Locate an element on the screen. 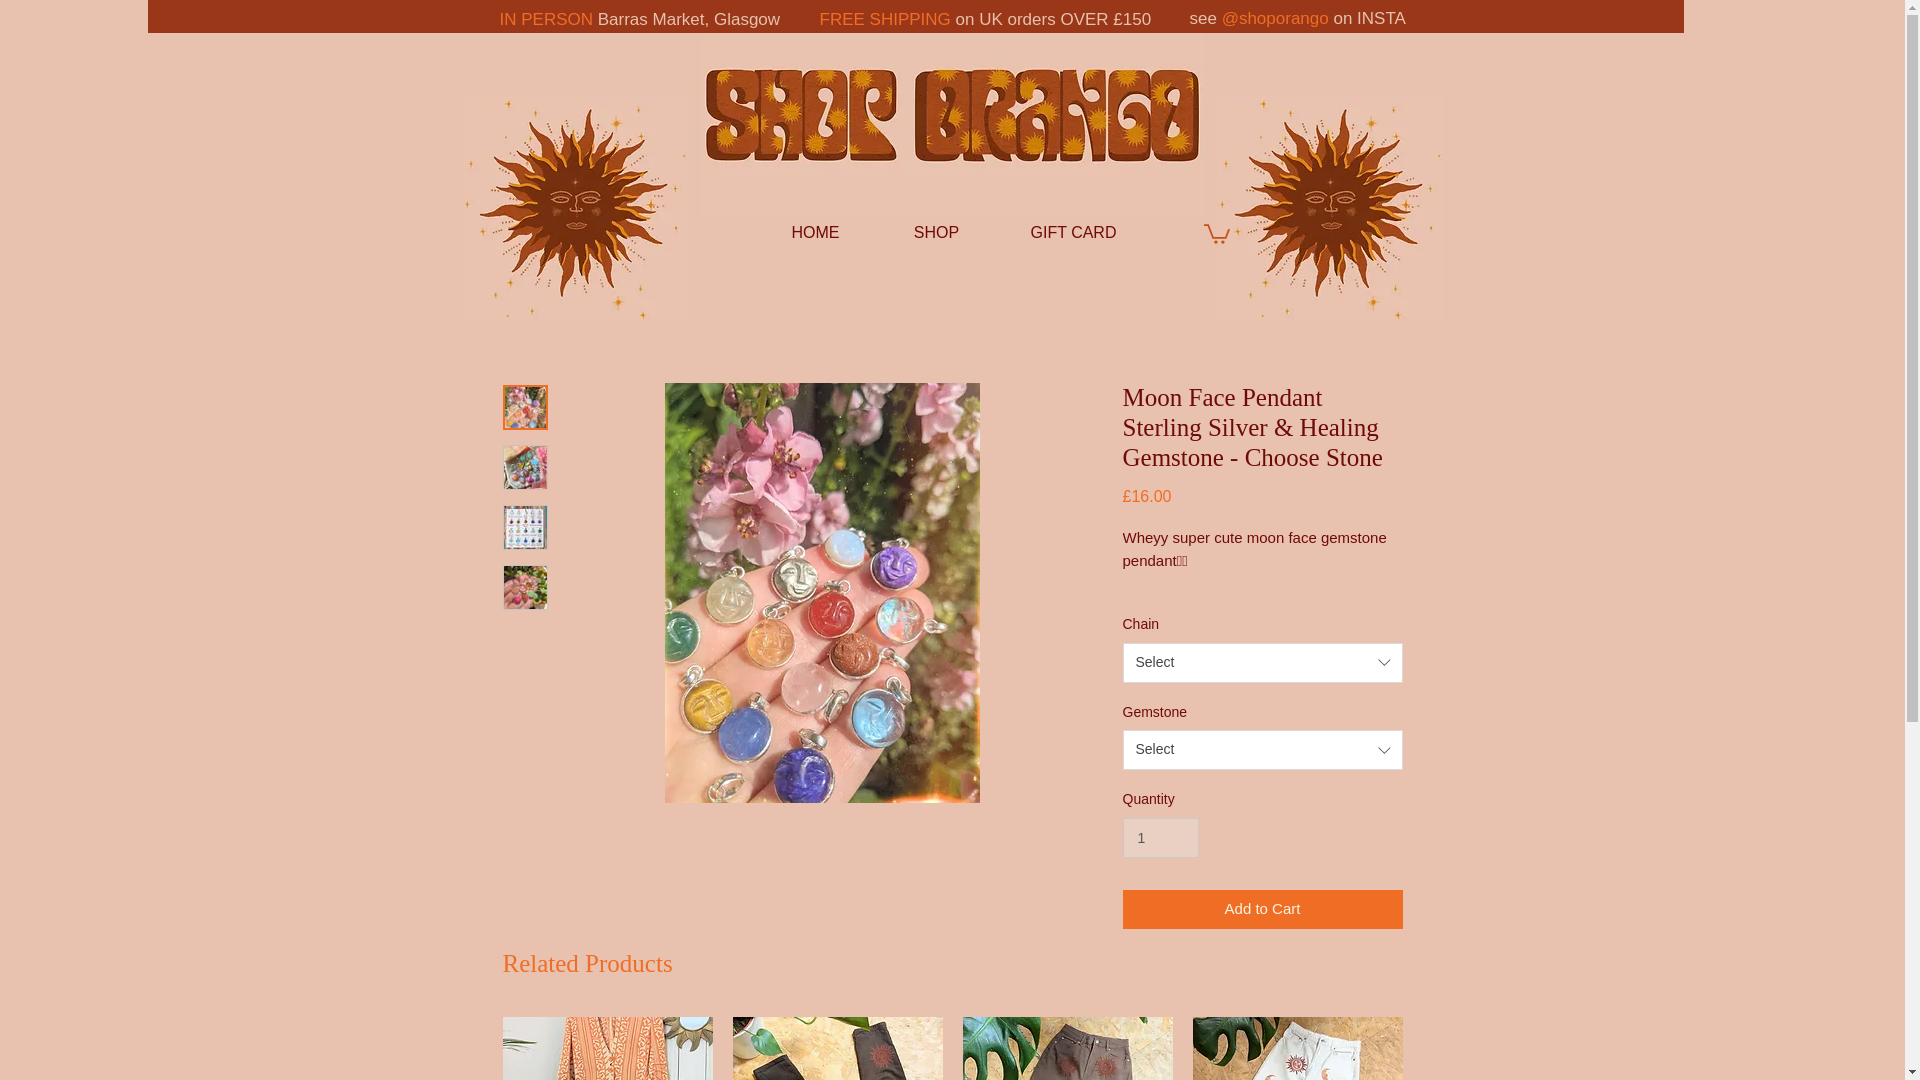 The image size is (1920, 1080). SHOP is located at coordinates (936, 232).